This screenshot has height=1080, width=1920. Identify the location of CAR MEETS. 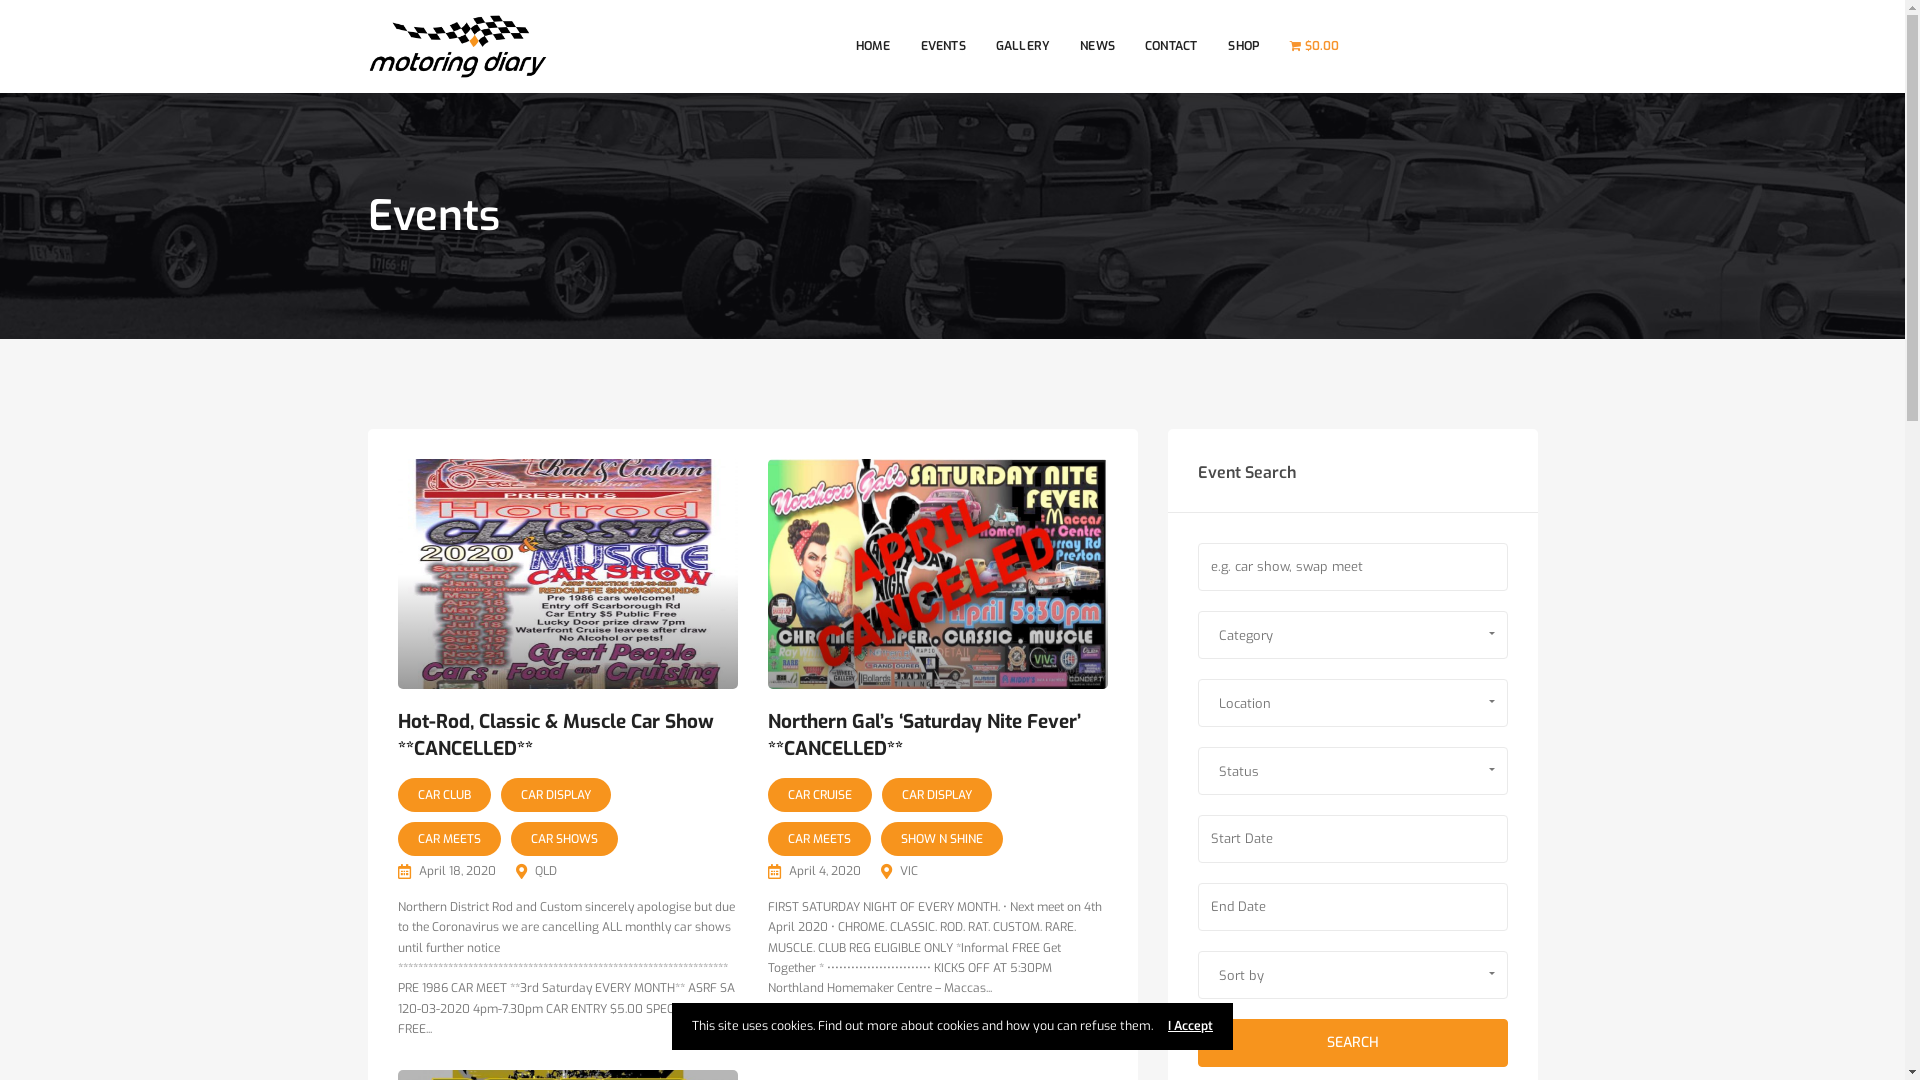
(820, 839).